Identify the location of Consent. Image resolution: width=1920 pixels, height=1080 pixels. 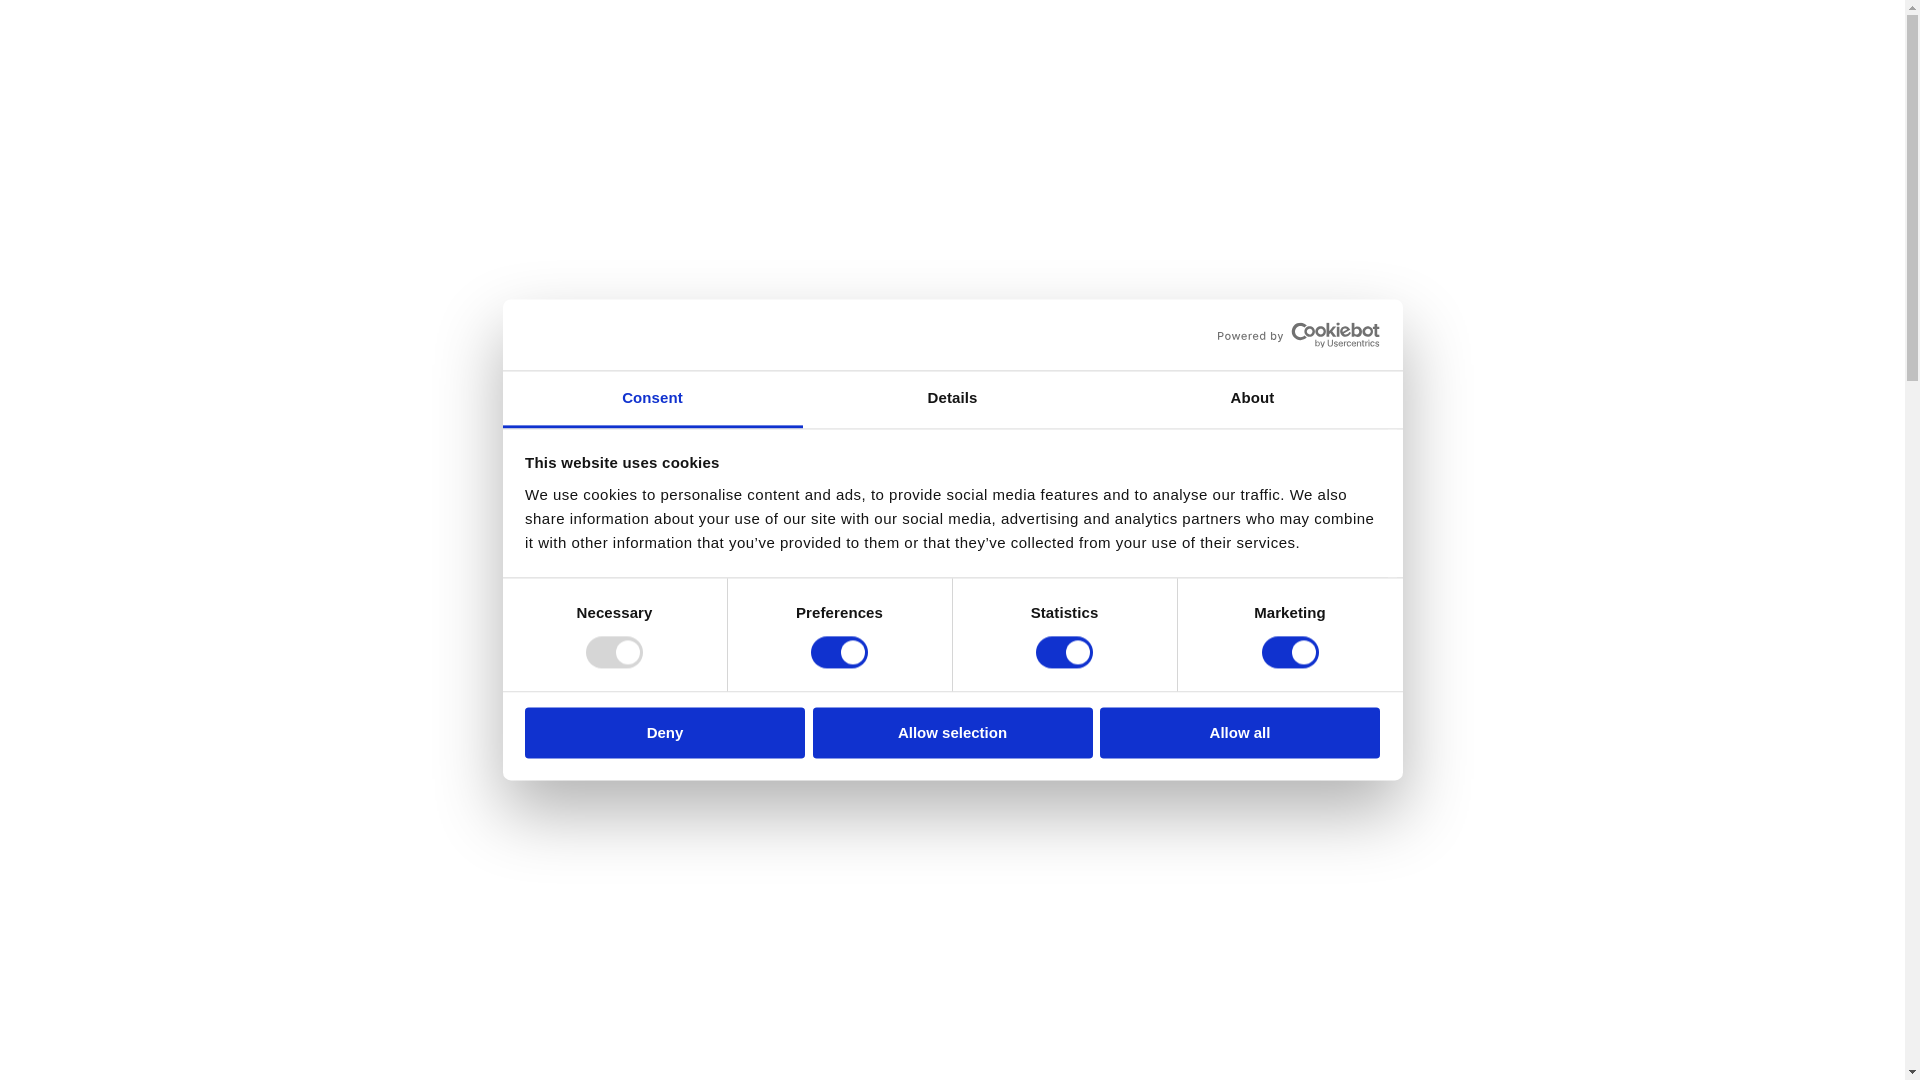
(652, 399).